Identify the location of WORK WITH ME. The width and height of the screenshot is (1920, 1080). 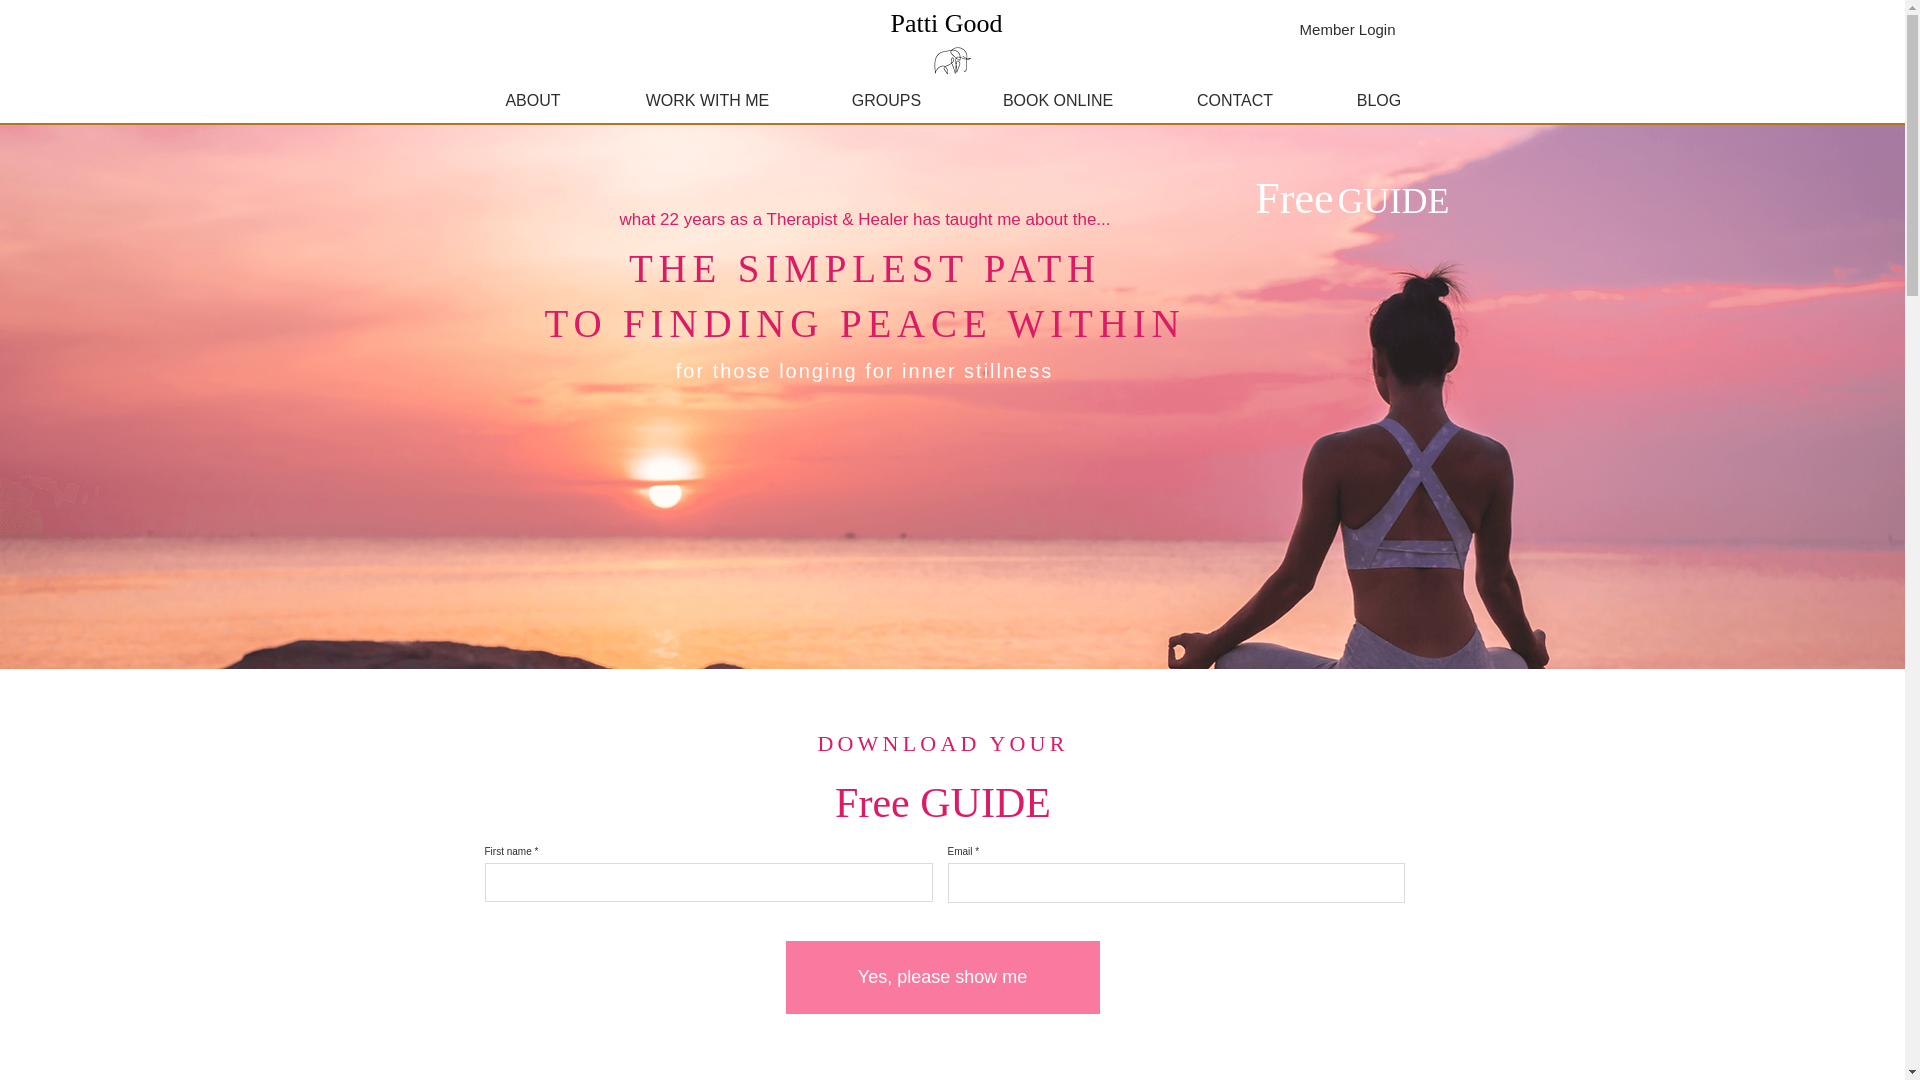
(708, 100).